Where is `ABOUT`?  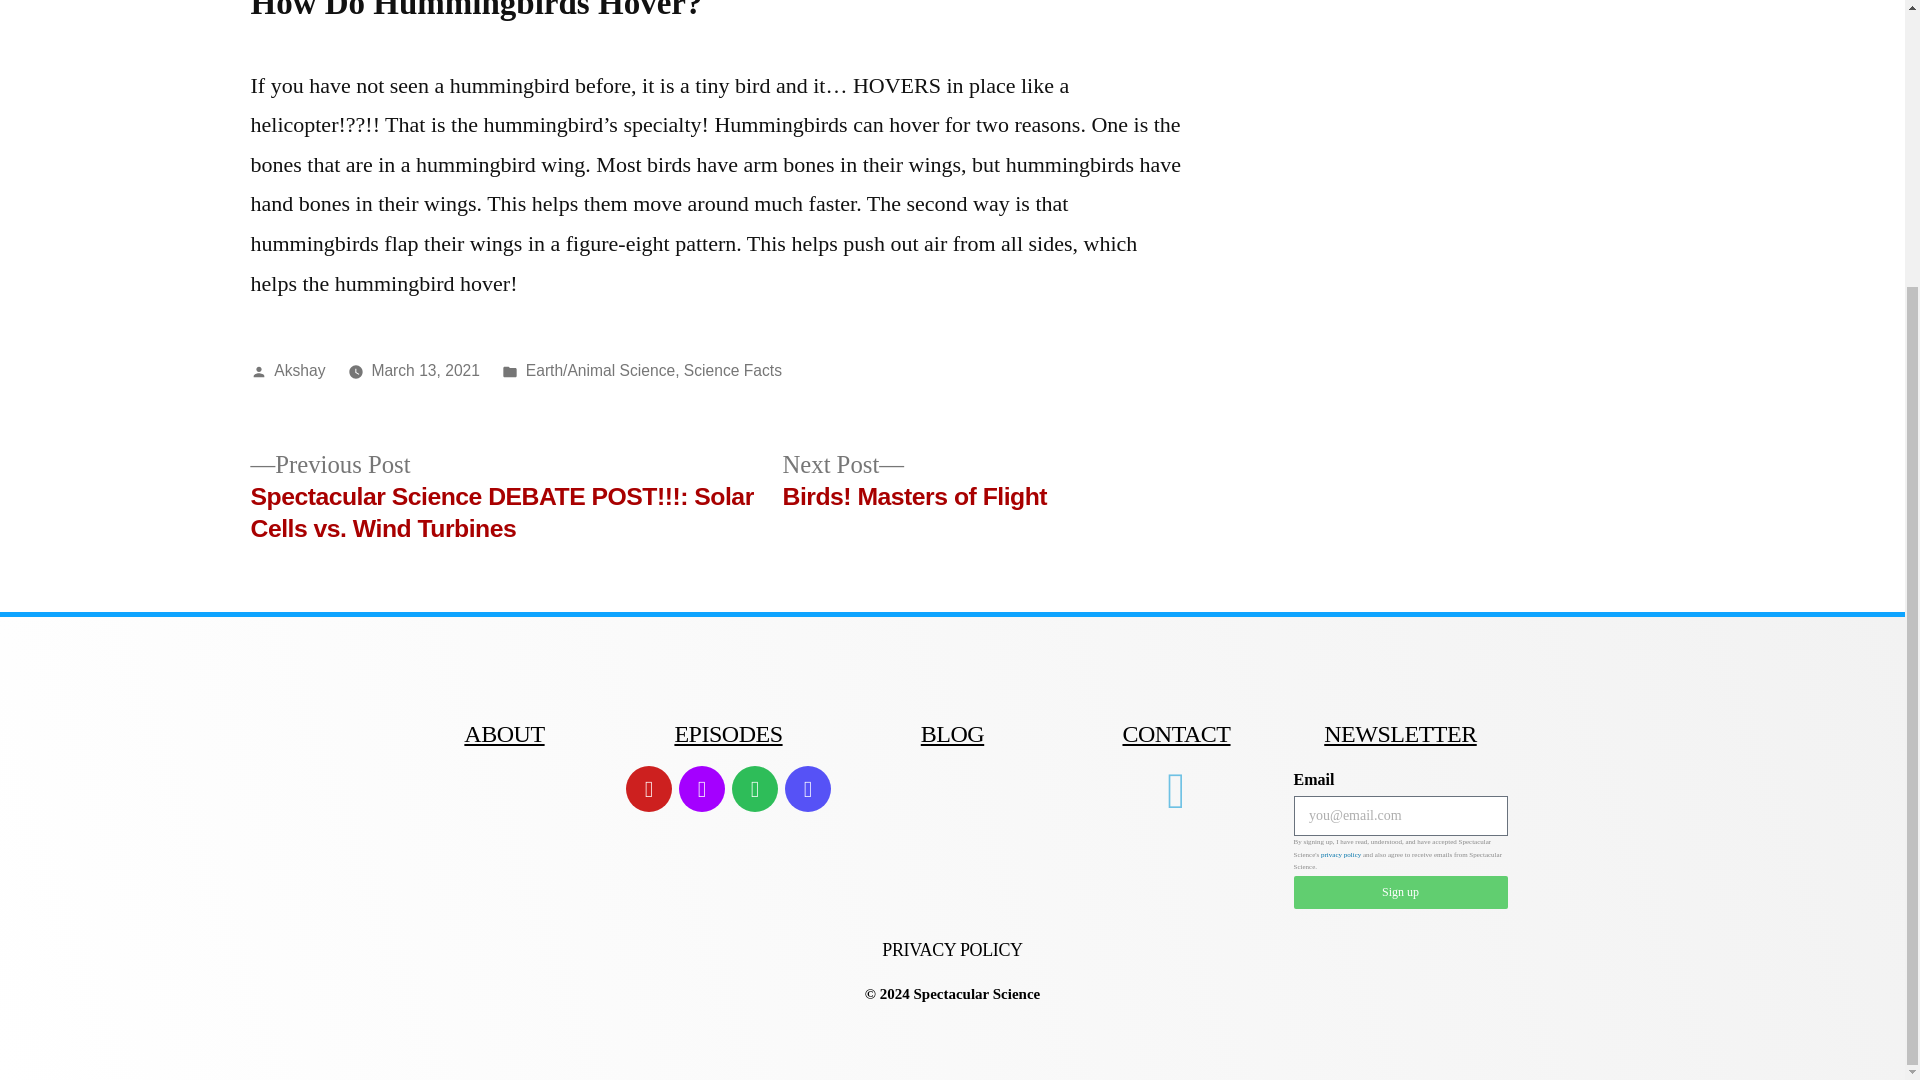
ABOUT is located at coordinates (299, 370).